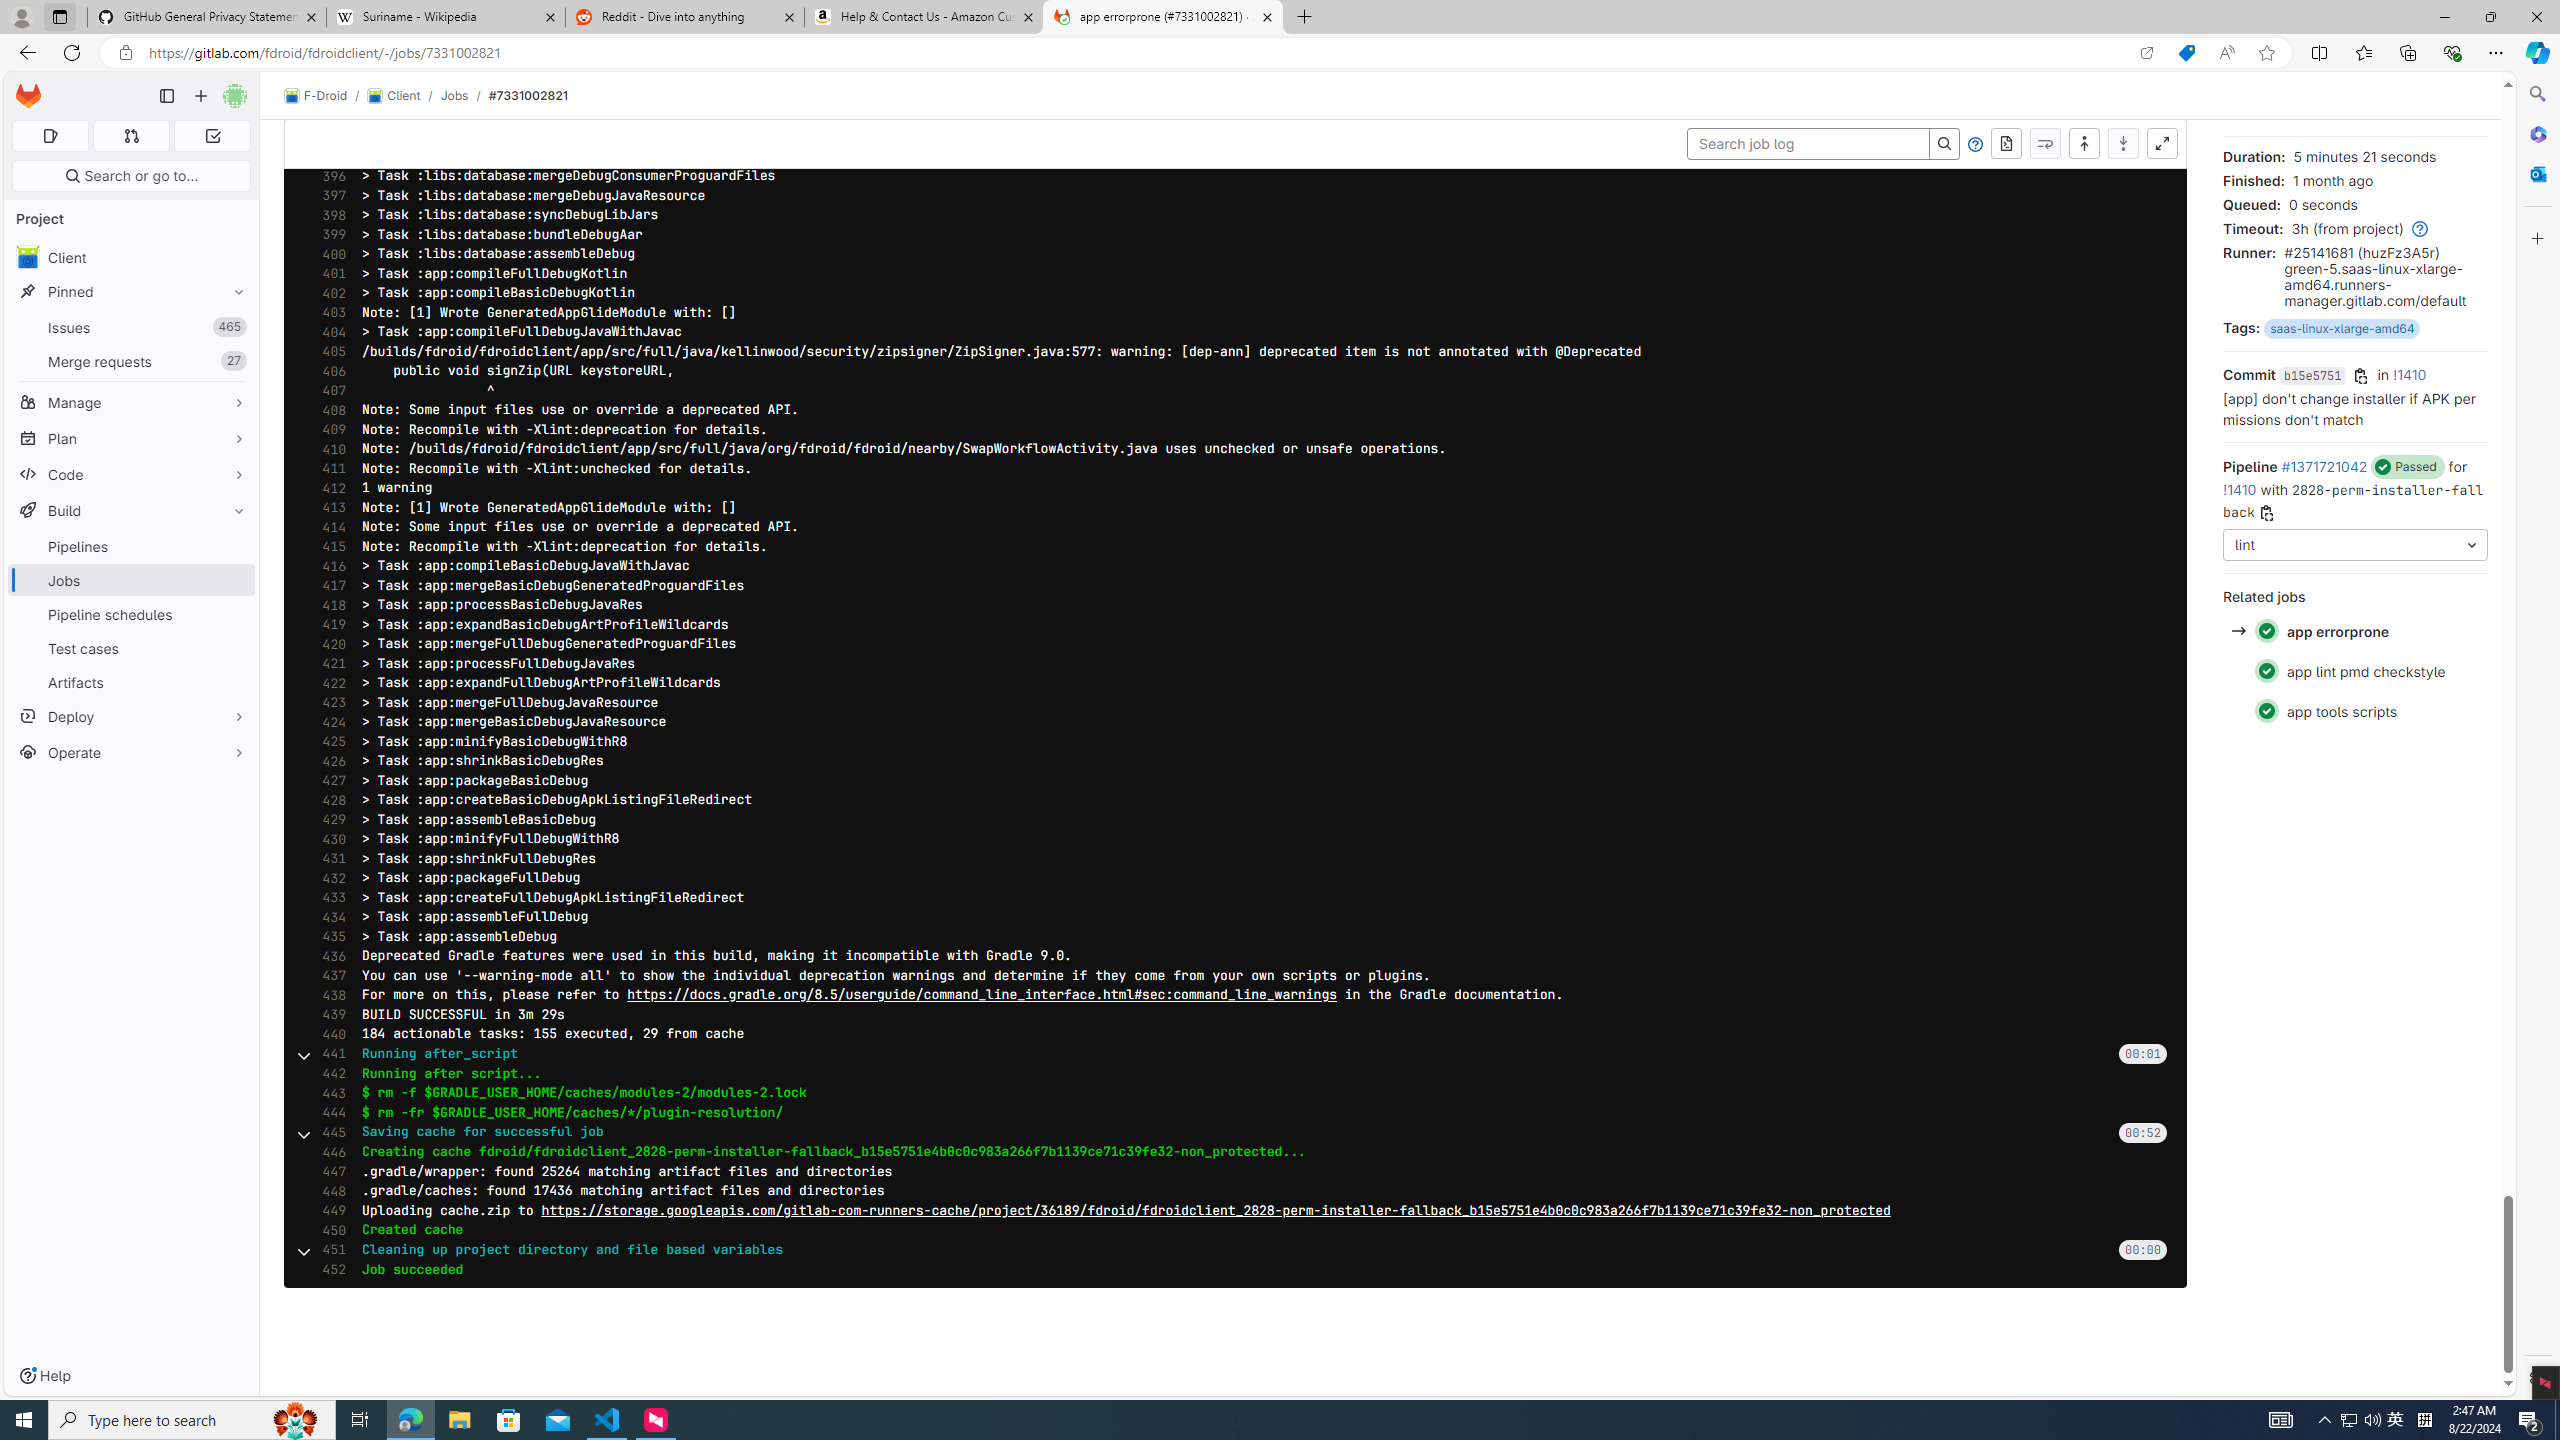  I want to click on 447, so click(328, 1172).